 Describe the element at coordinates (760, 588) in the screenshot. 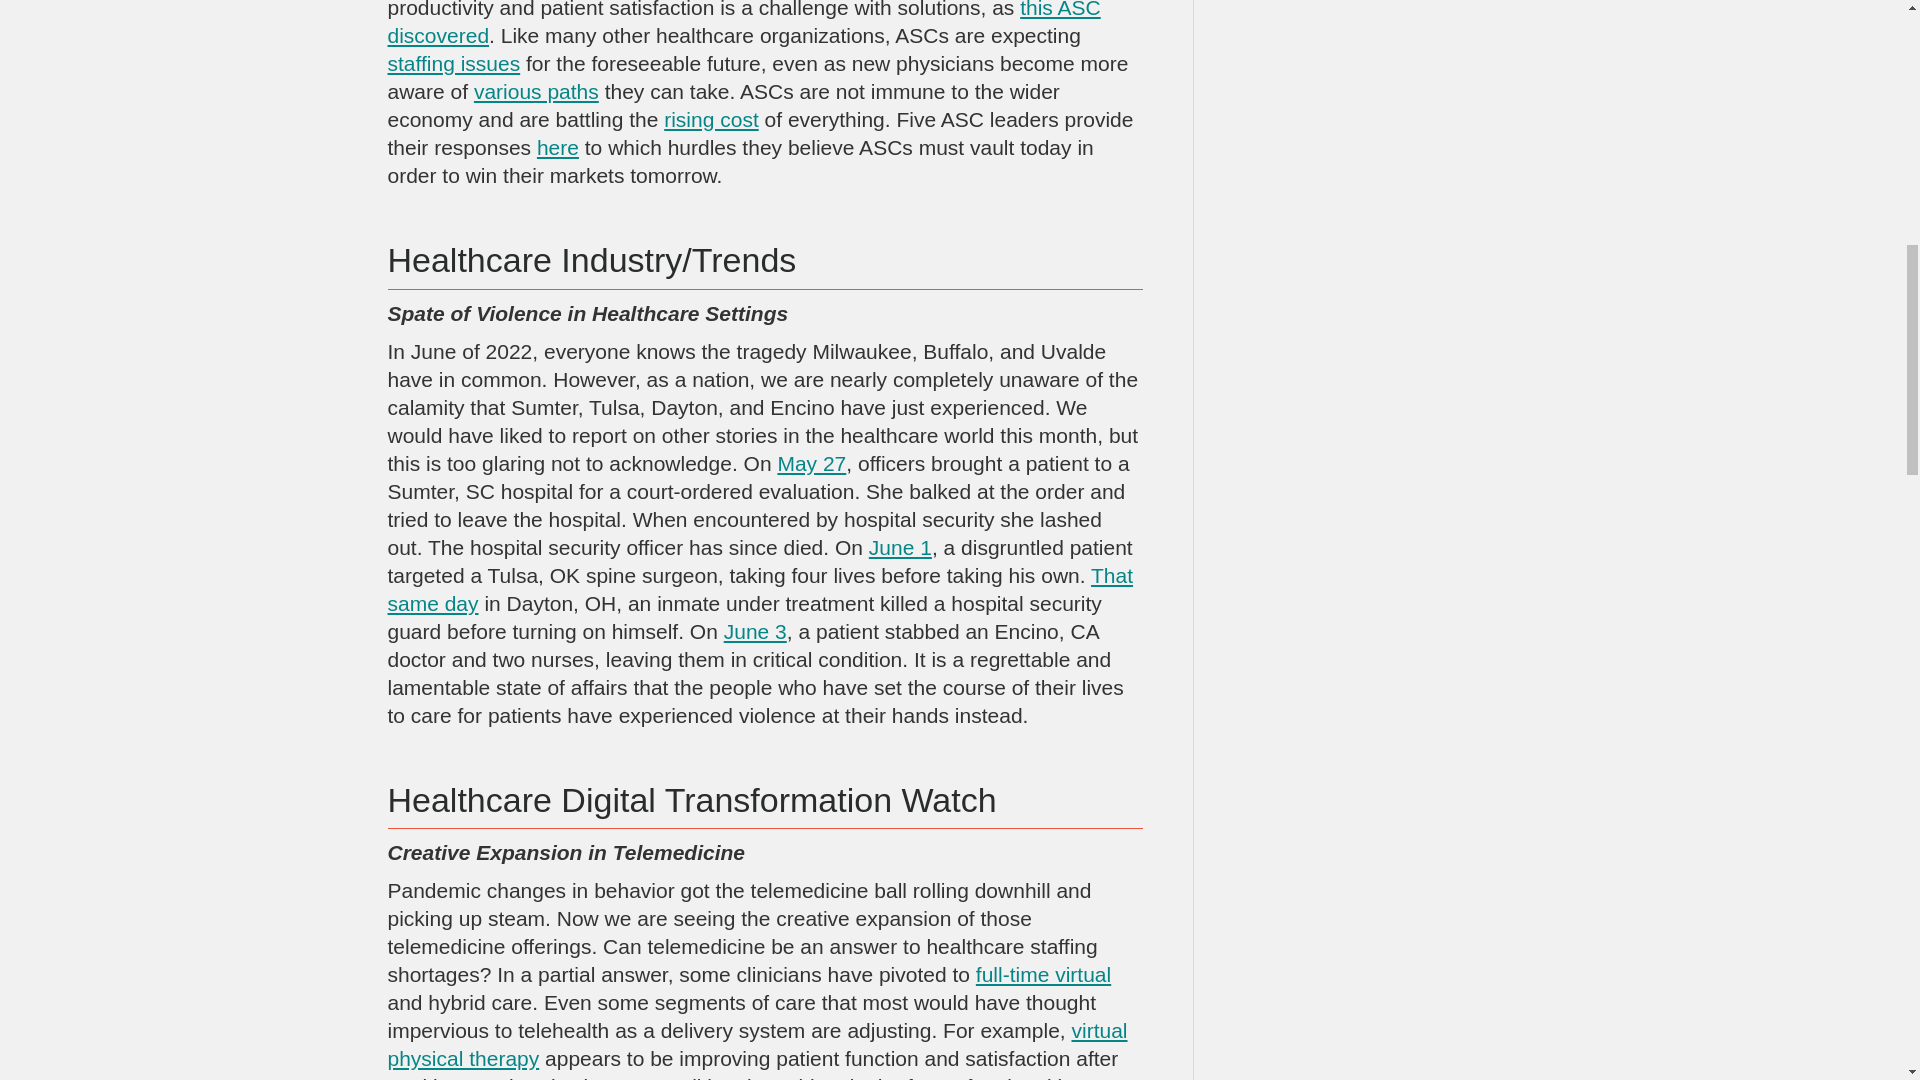

I see `That same day` at that location.